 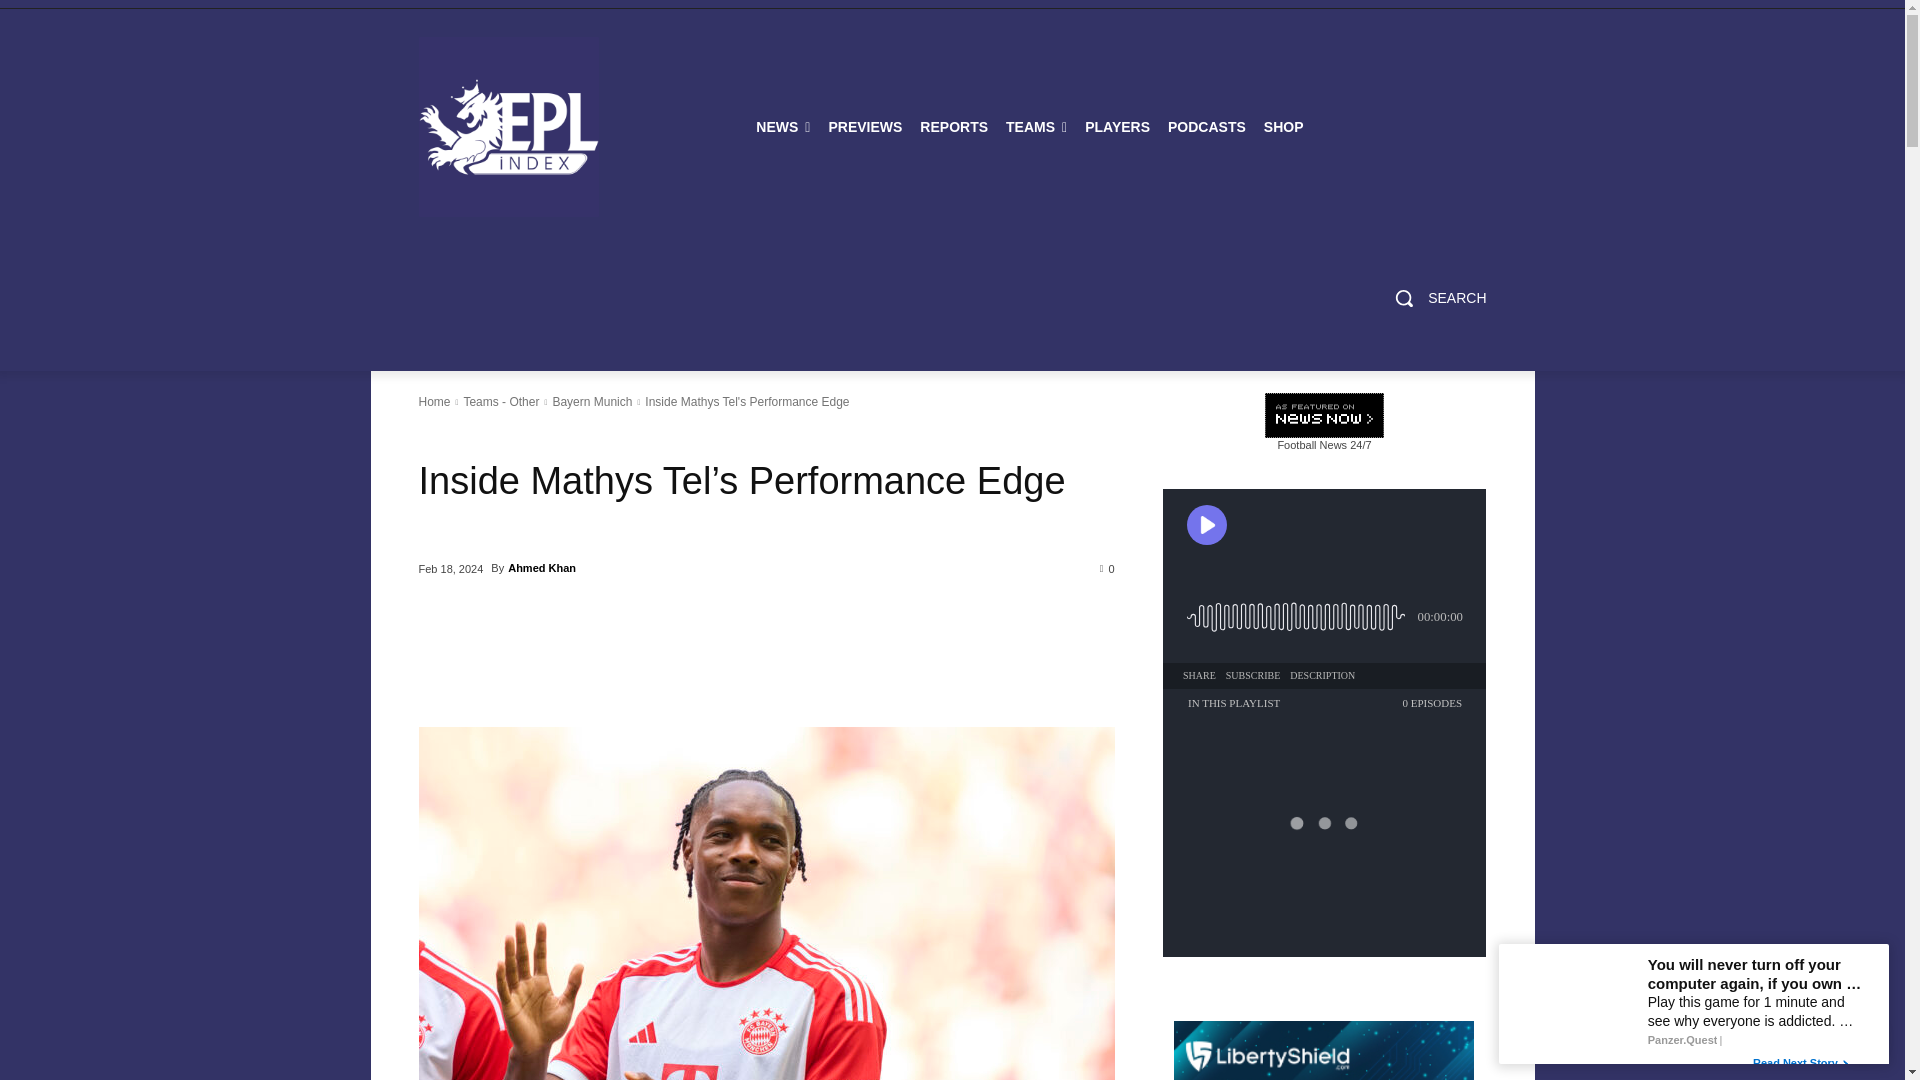 I want to click on SEARCH, so click(x=1433, y=298).